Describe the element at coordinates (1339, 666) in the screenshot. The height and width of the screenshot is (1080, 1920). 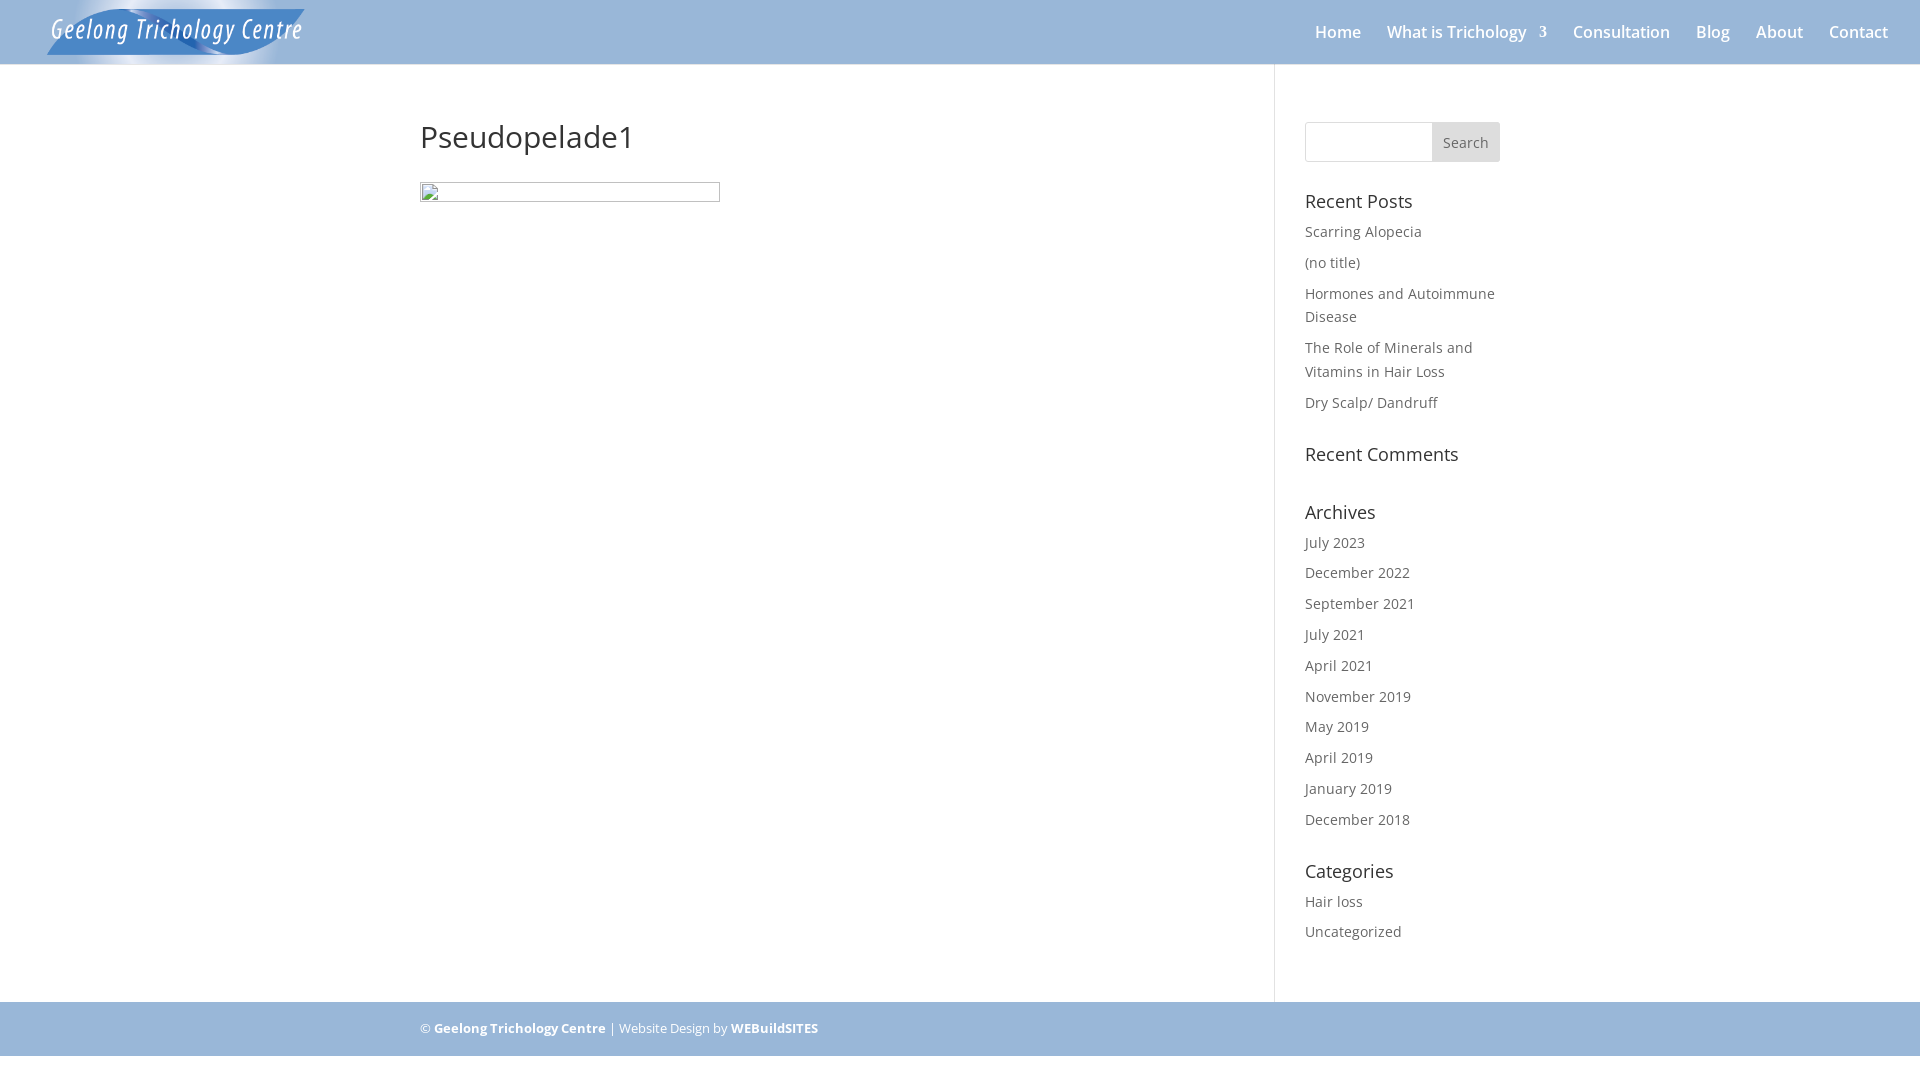
I see `April 2021` at that location.